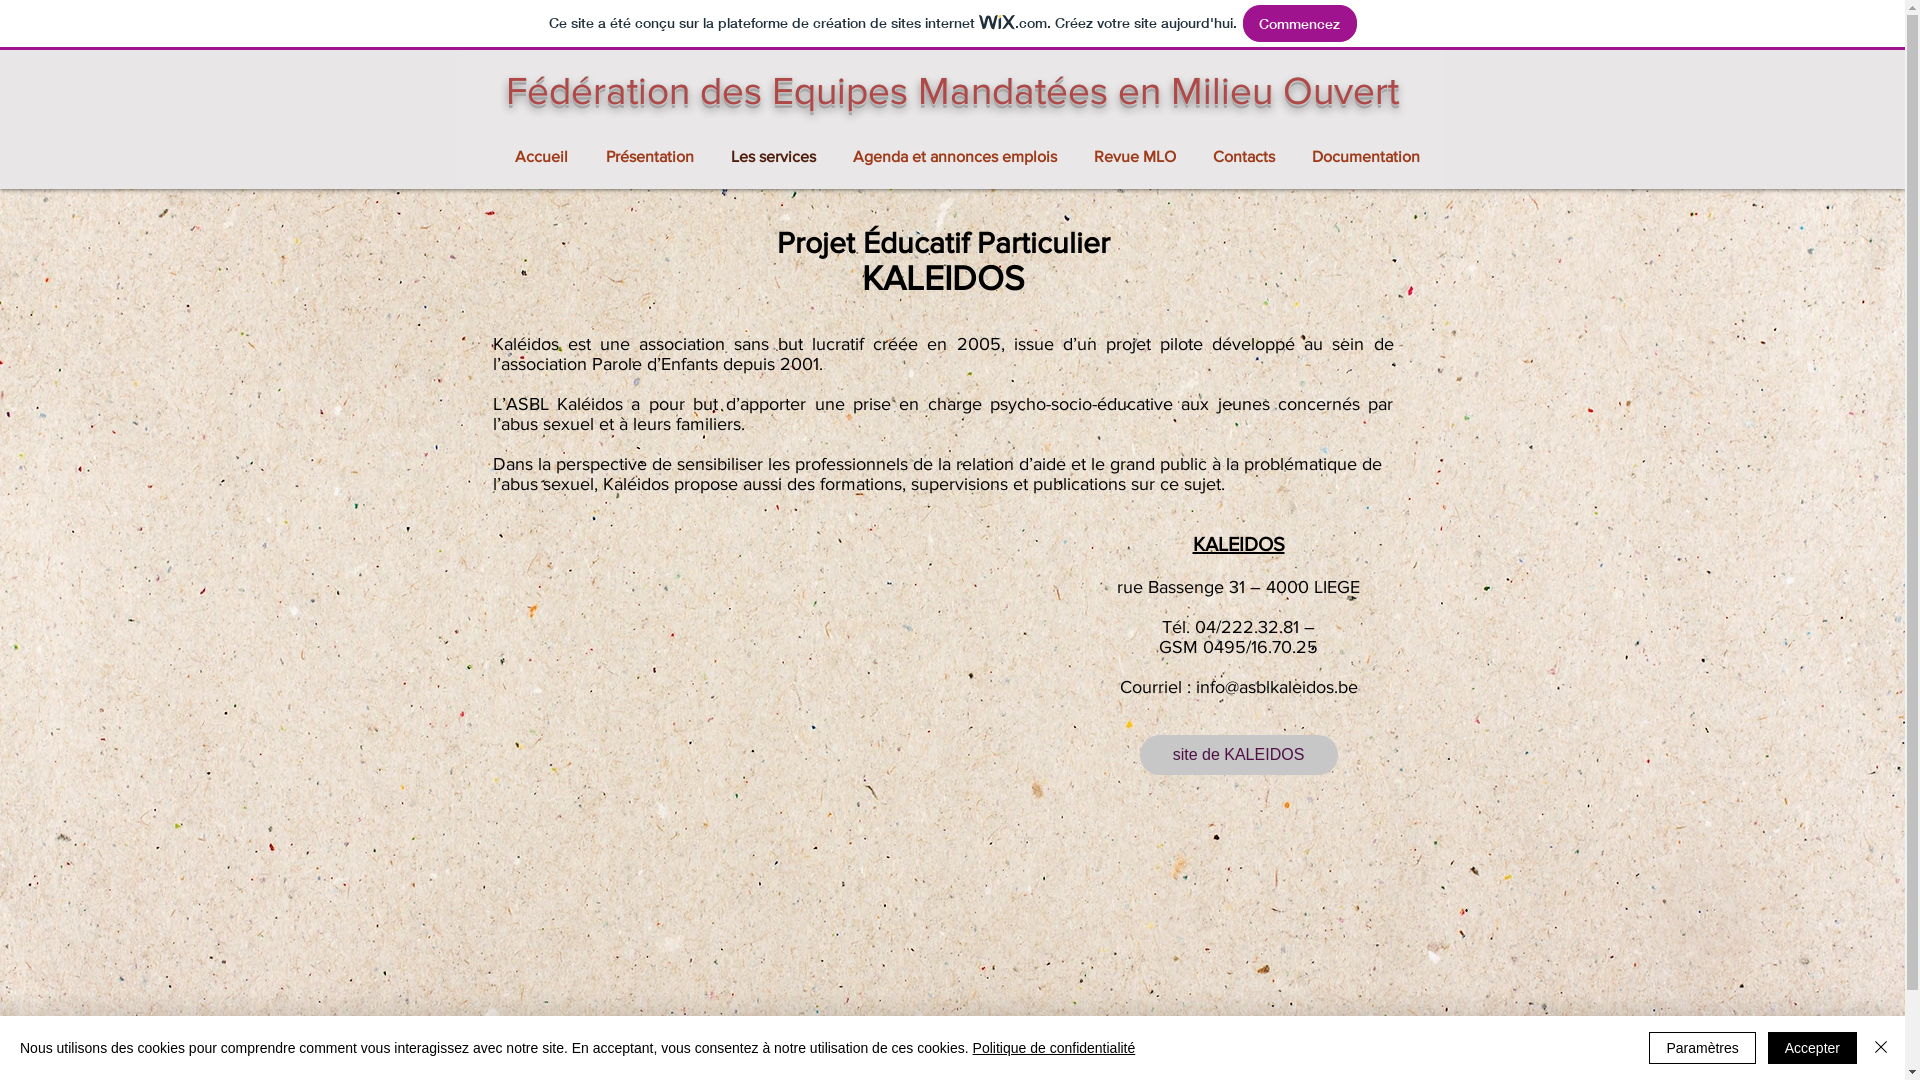 Image resolution: width=1920 pixels, height=1080 pixels. I want to click on Agenda et annonces emplois, so click(958, 156).